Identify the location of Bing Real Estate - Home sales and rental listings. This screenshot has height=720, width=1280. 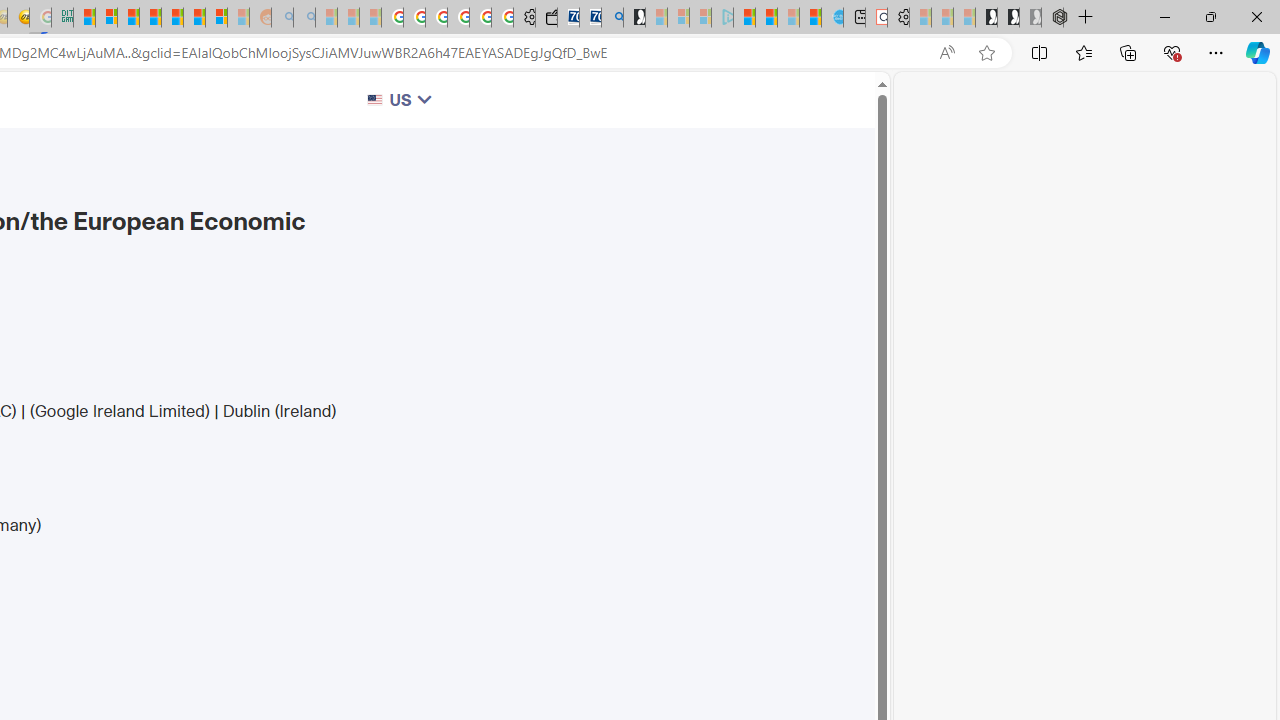
(612, 18).